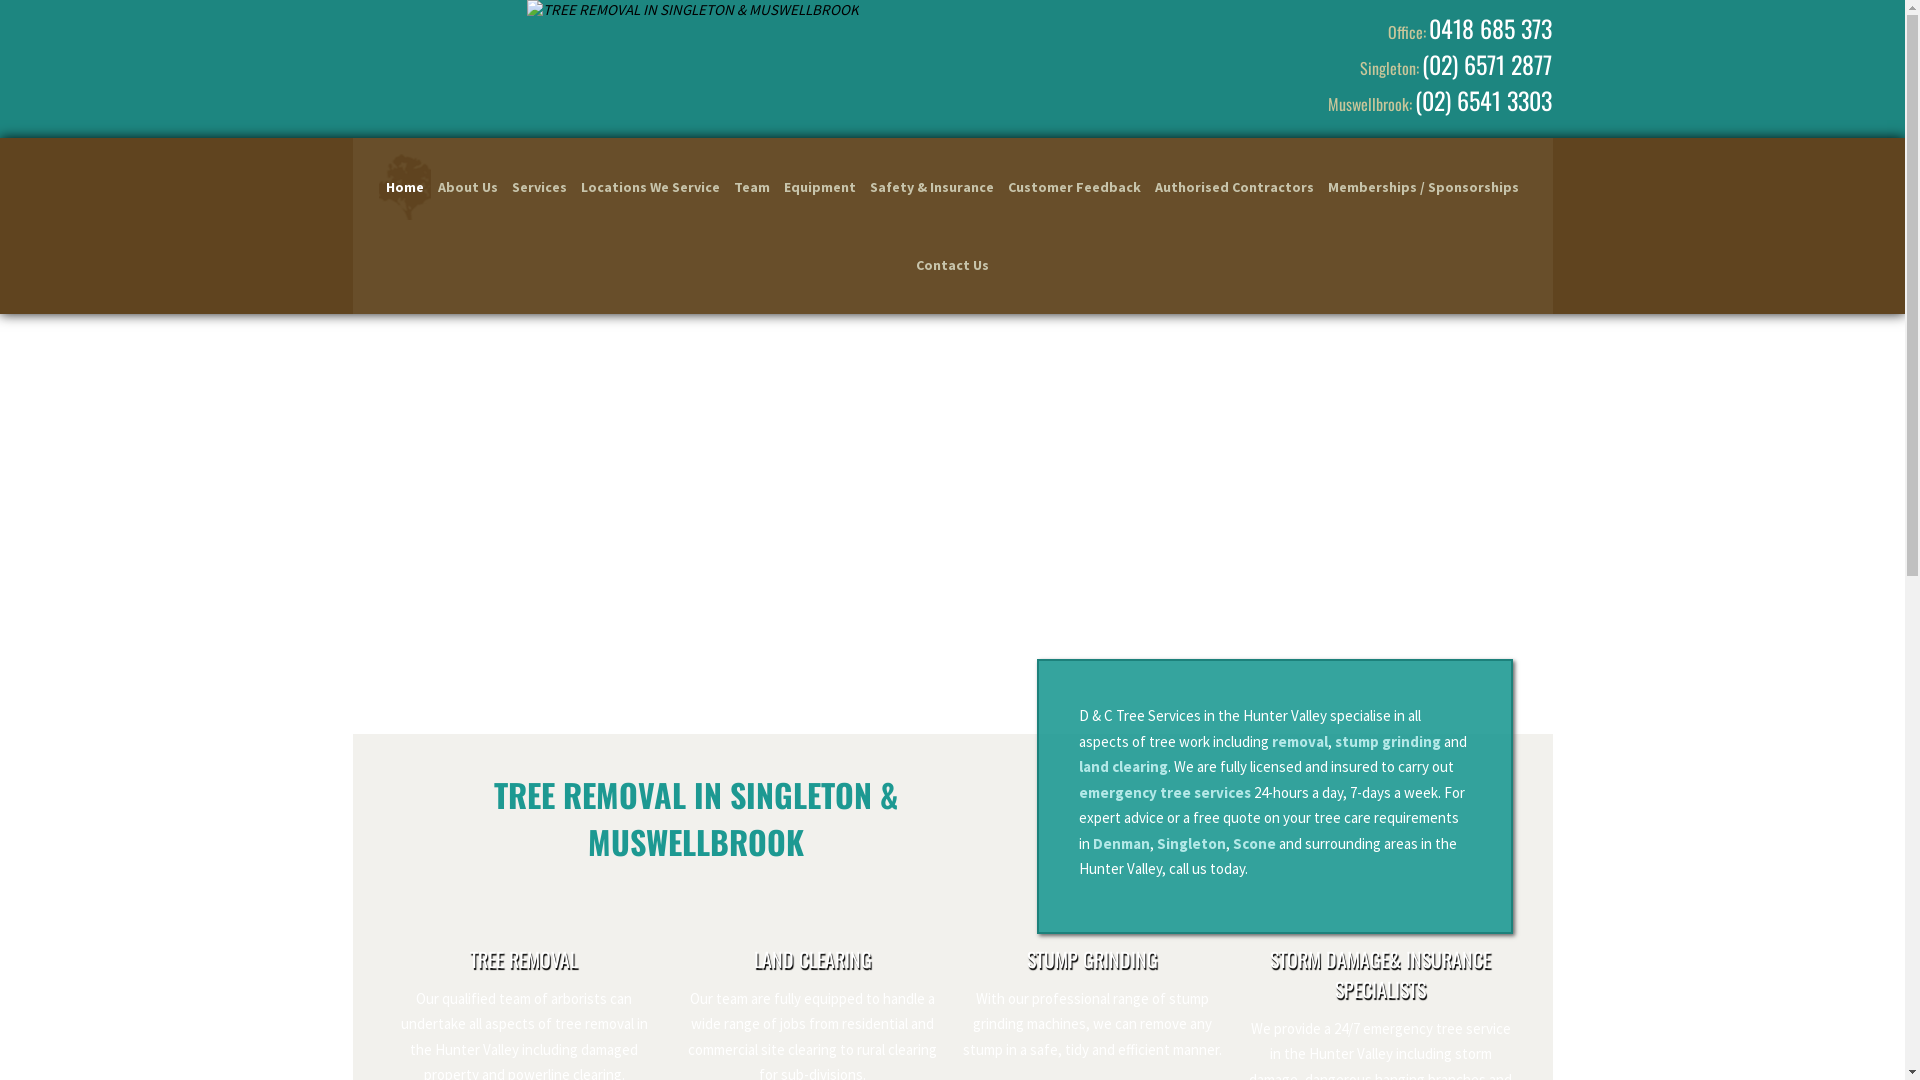 This screenshot has height=1080, width=1920. Describe the element at coordinates (1300, 742) in the screenshot. I see `removal` at that location.